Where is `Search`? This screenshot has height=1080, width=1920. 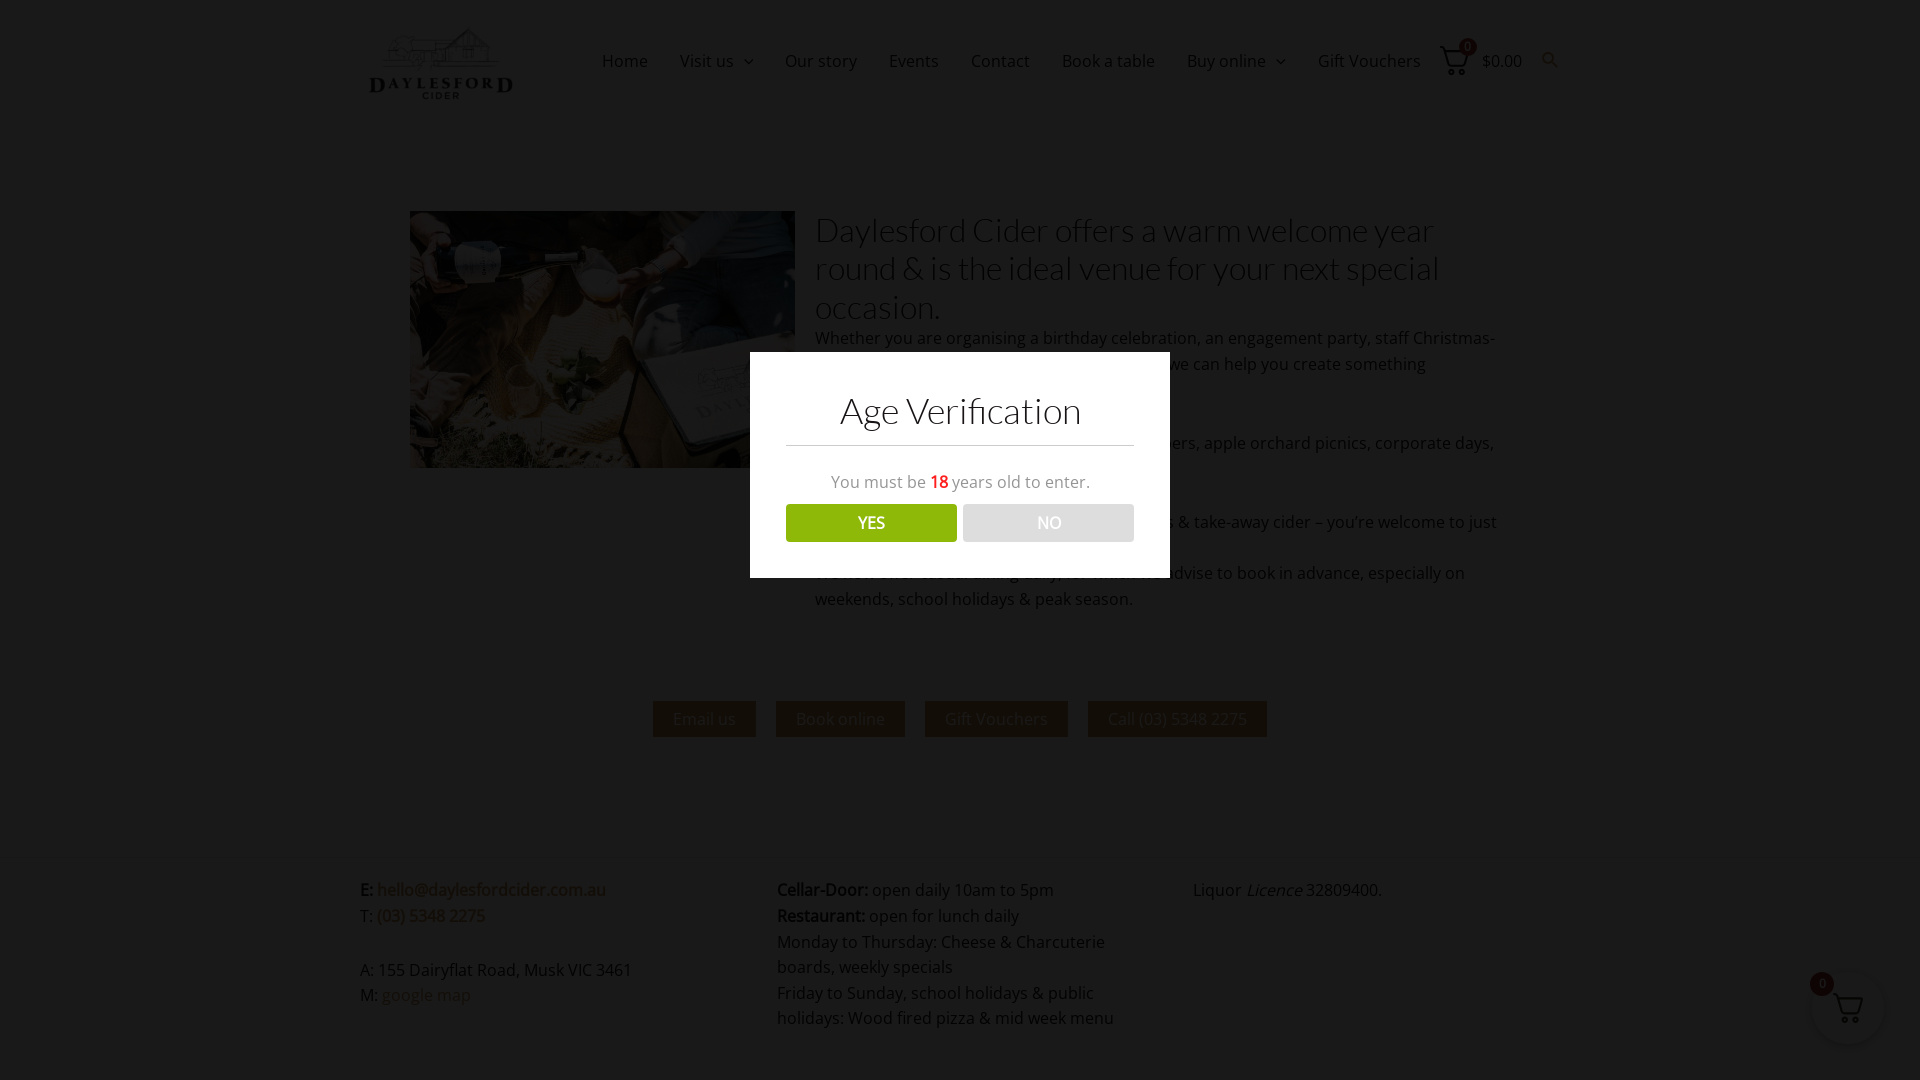
Search is located at coordinates (1551, 61).